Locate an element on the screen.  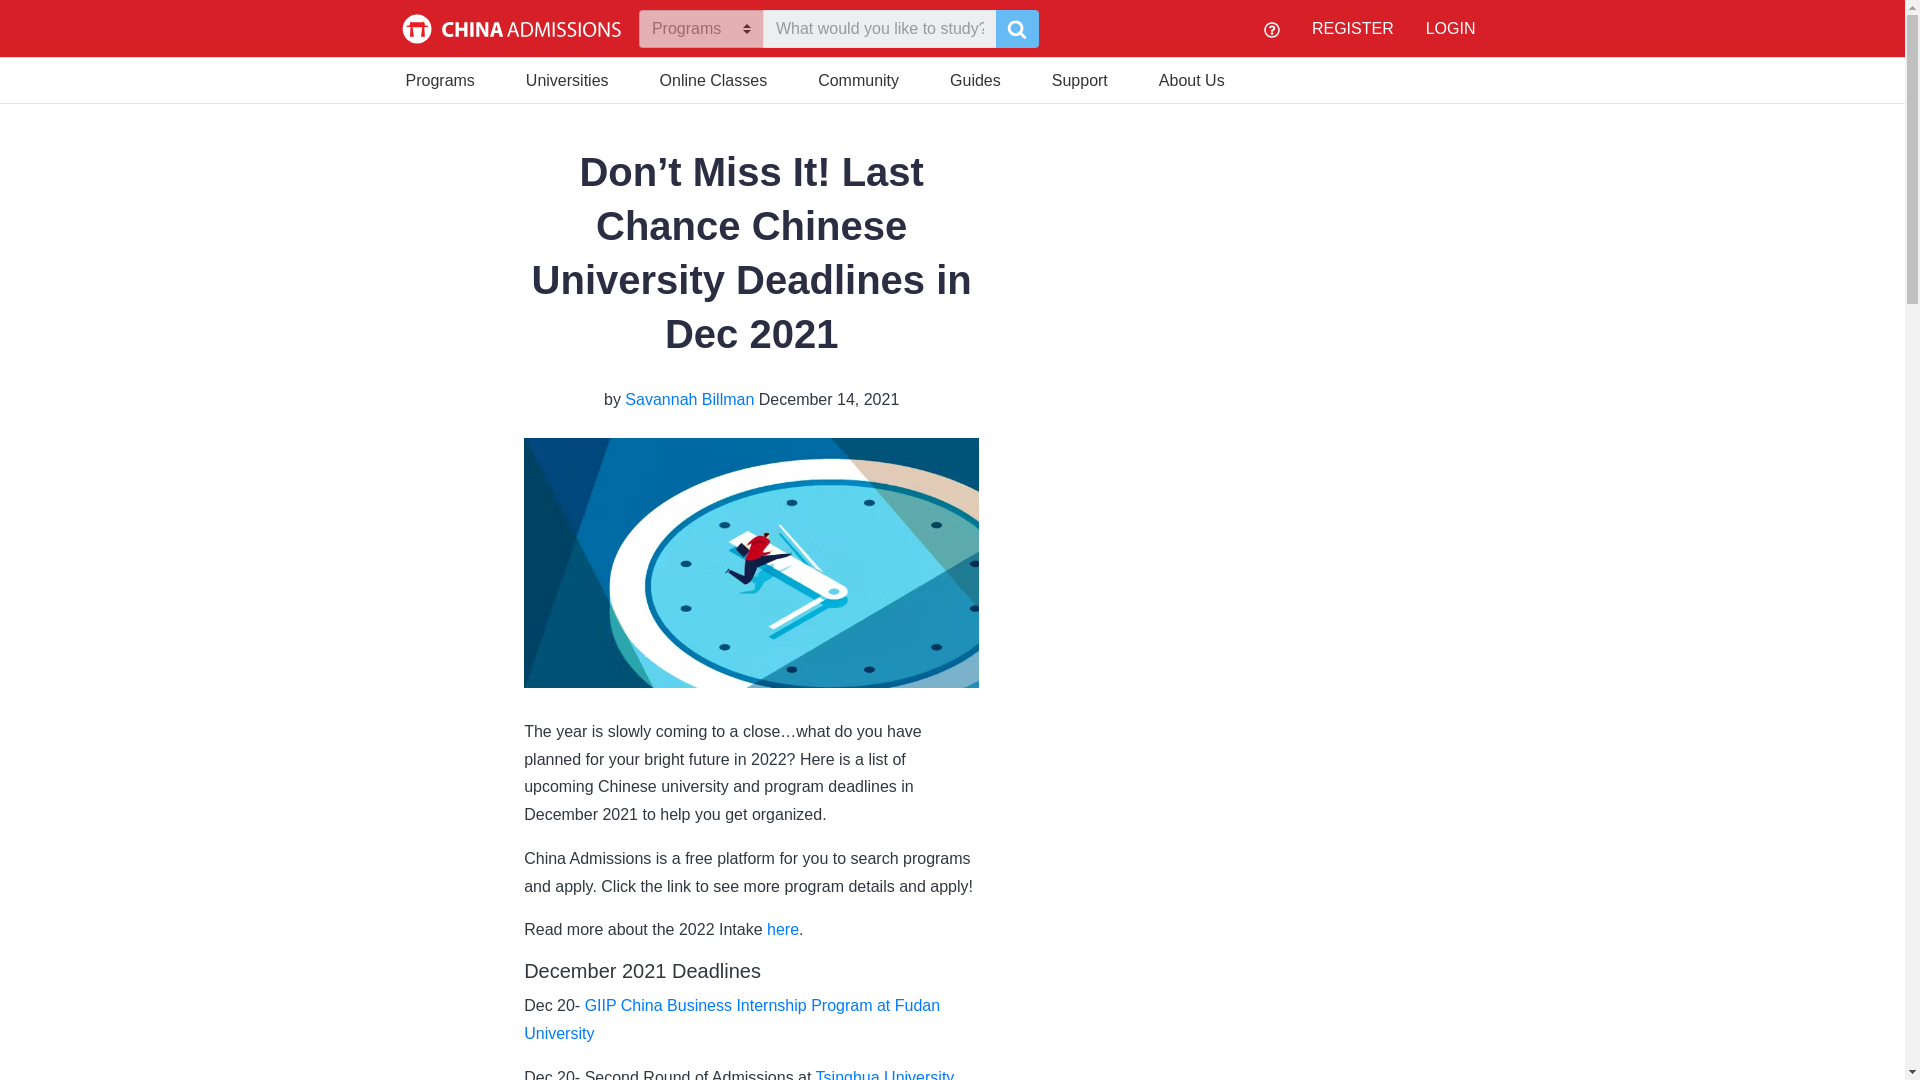
Programs is located at coordinates (440, 78).